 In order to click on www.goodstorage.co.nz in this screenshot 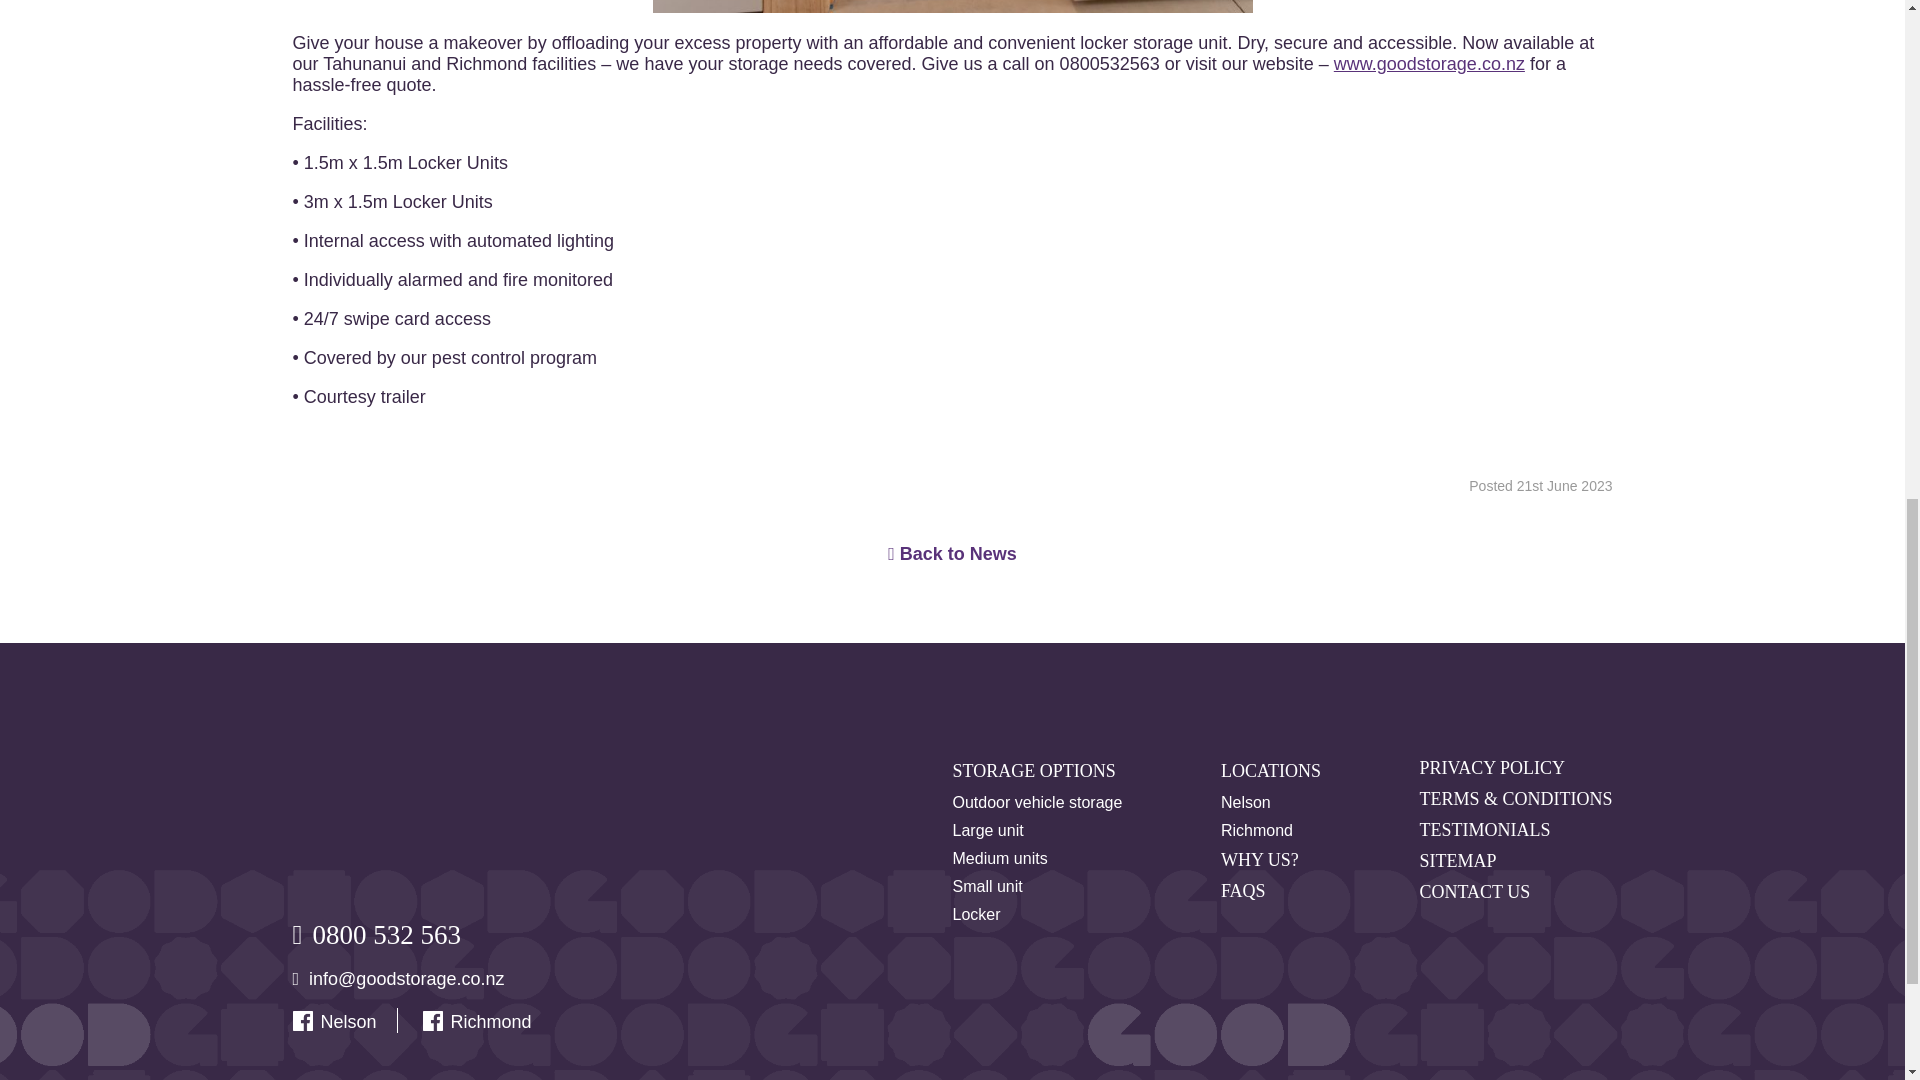, I will do `click(1429, 64)`.